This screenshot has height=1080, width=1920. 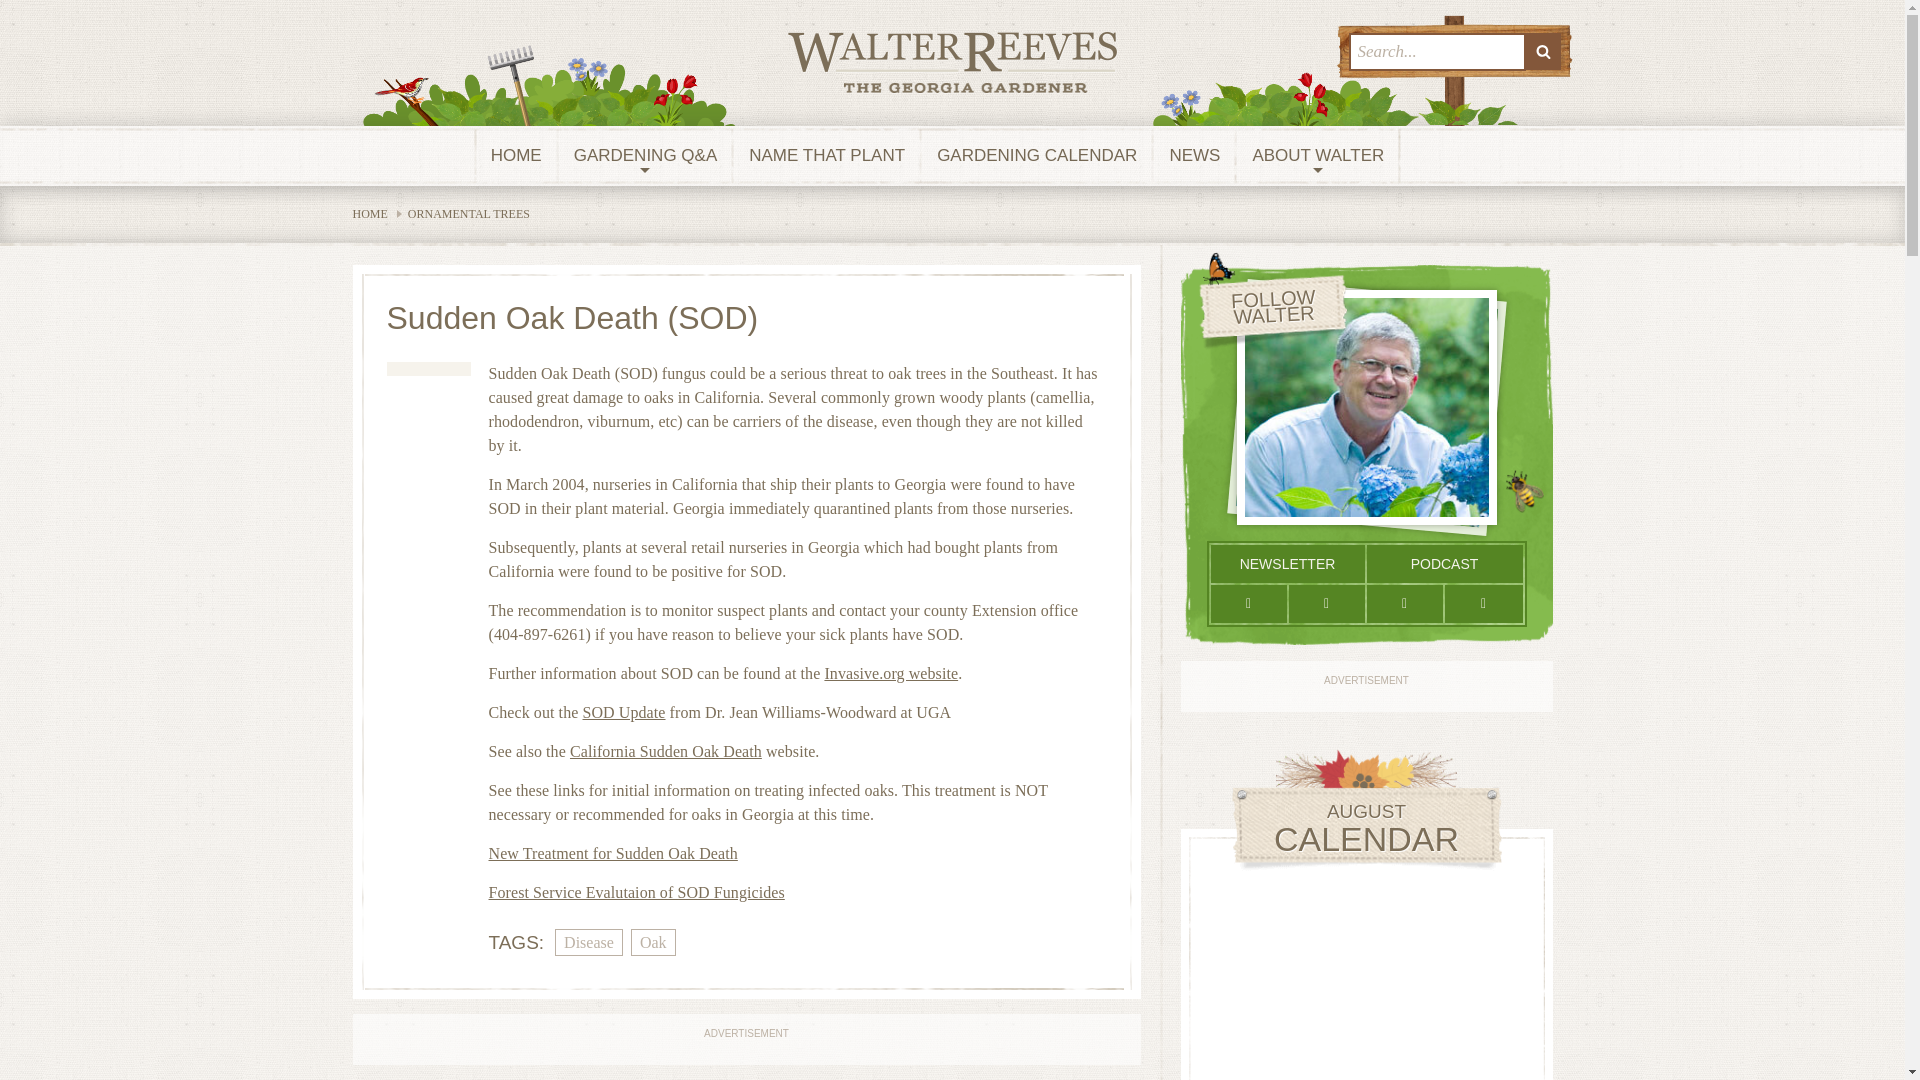 What do you see at coordinates (827, 156) in the screenshot?
I see `NAME THAT PLANT` at bounding box center [827, 156].